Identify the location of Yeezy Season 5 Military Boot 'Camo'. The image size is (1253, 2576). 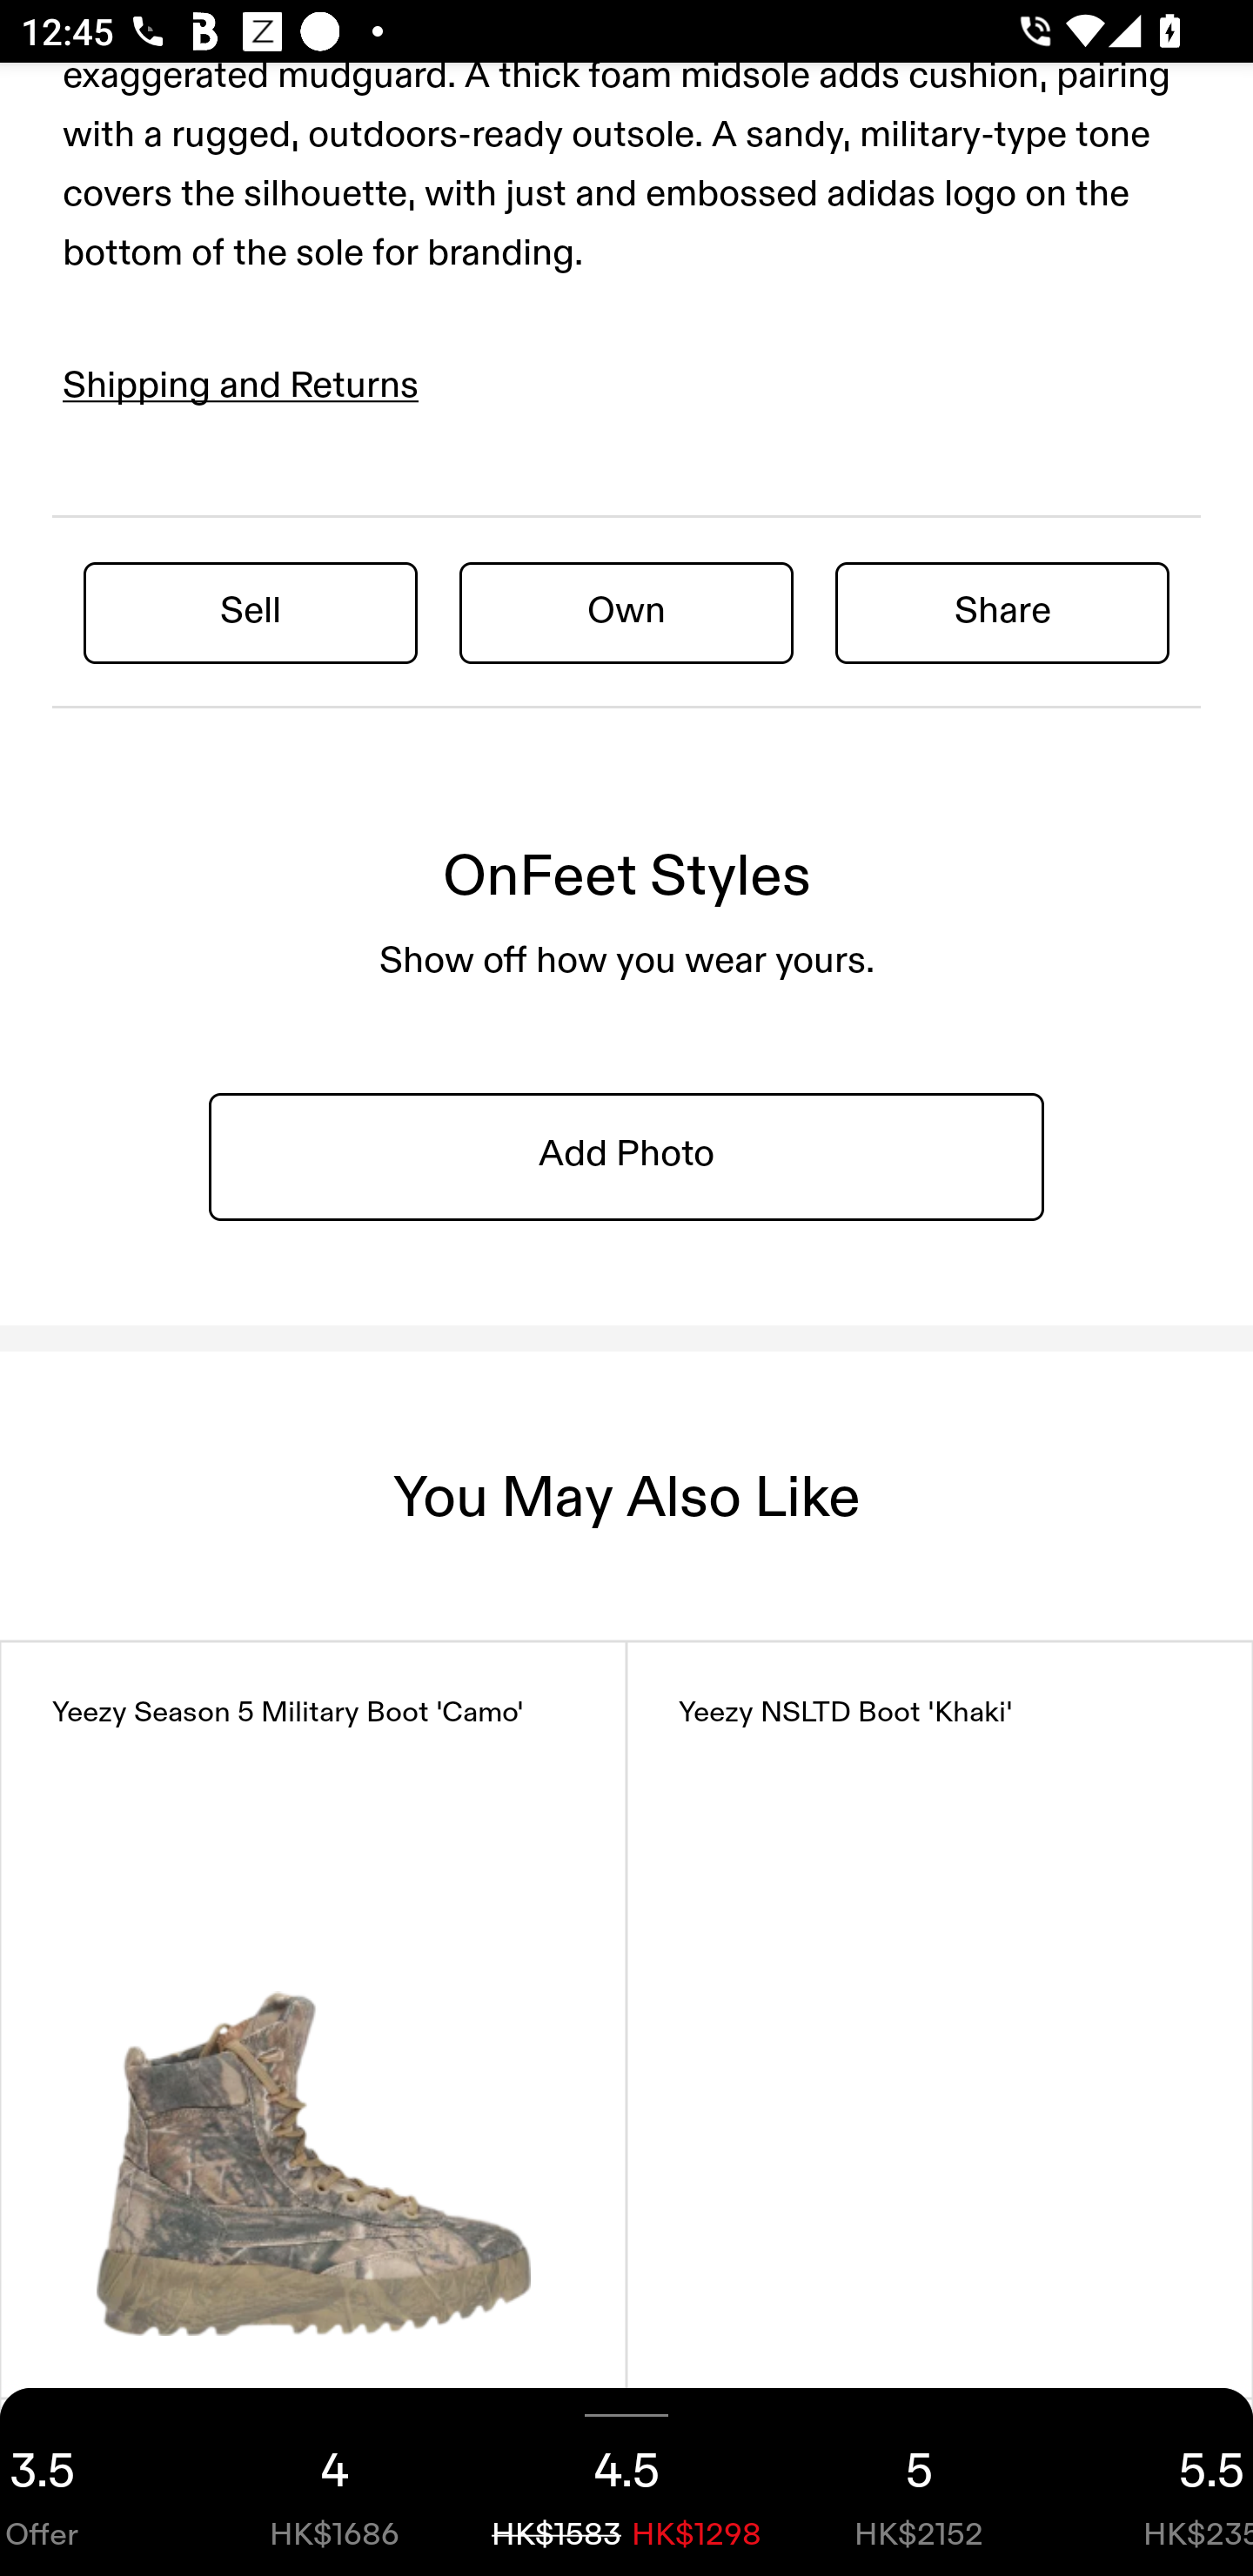
(313, 2019).